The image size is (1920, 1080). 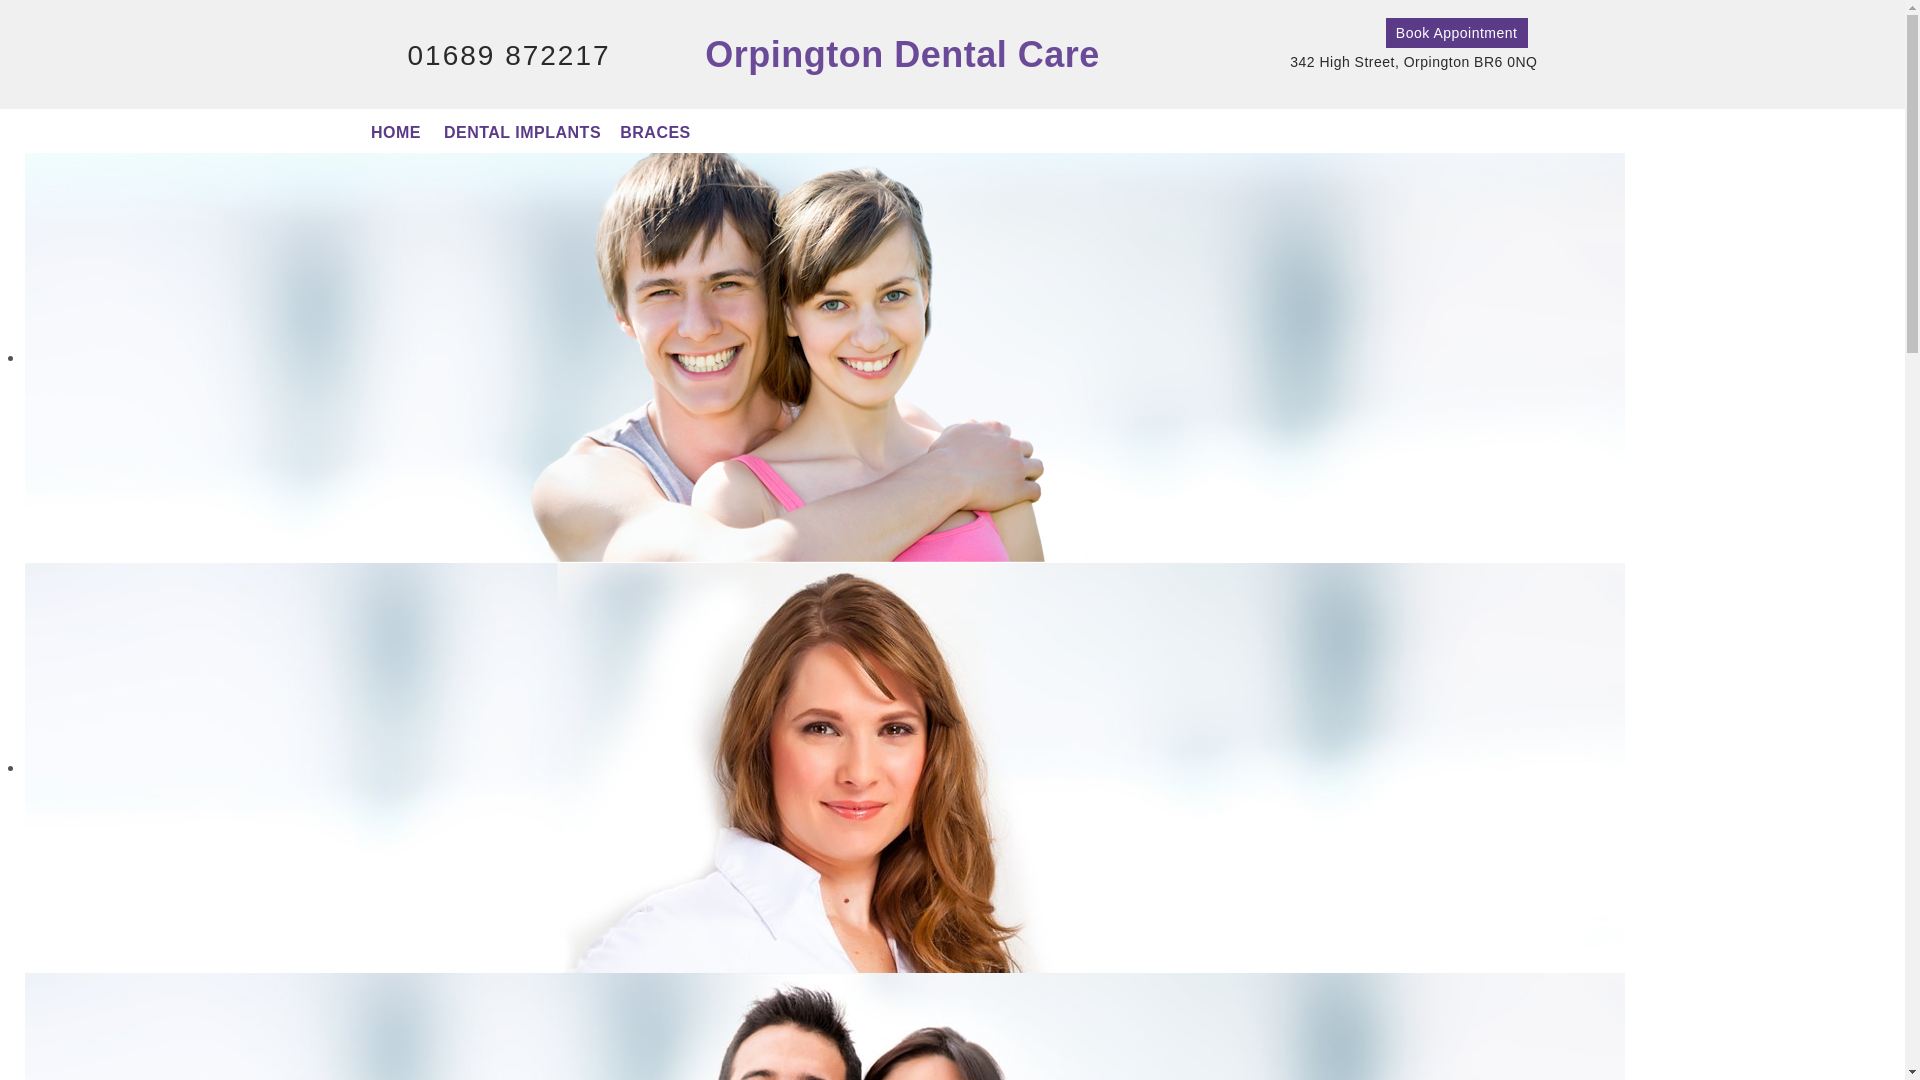 I want to click on Home, so click(x=396, y=131).